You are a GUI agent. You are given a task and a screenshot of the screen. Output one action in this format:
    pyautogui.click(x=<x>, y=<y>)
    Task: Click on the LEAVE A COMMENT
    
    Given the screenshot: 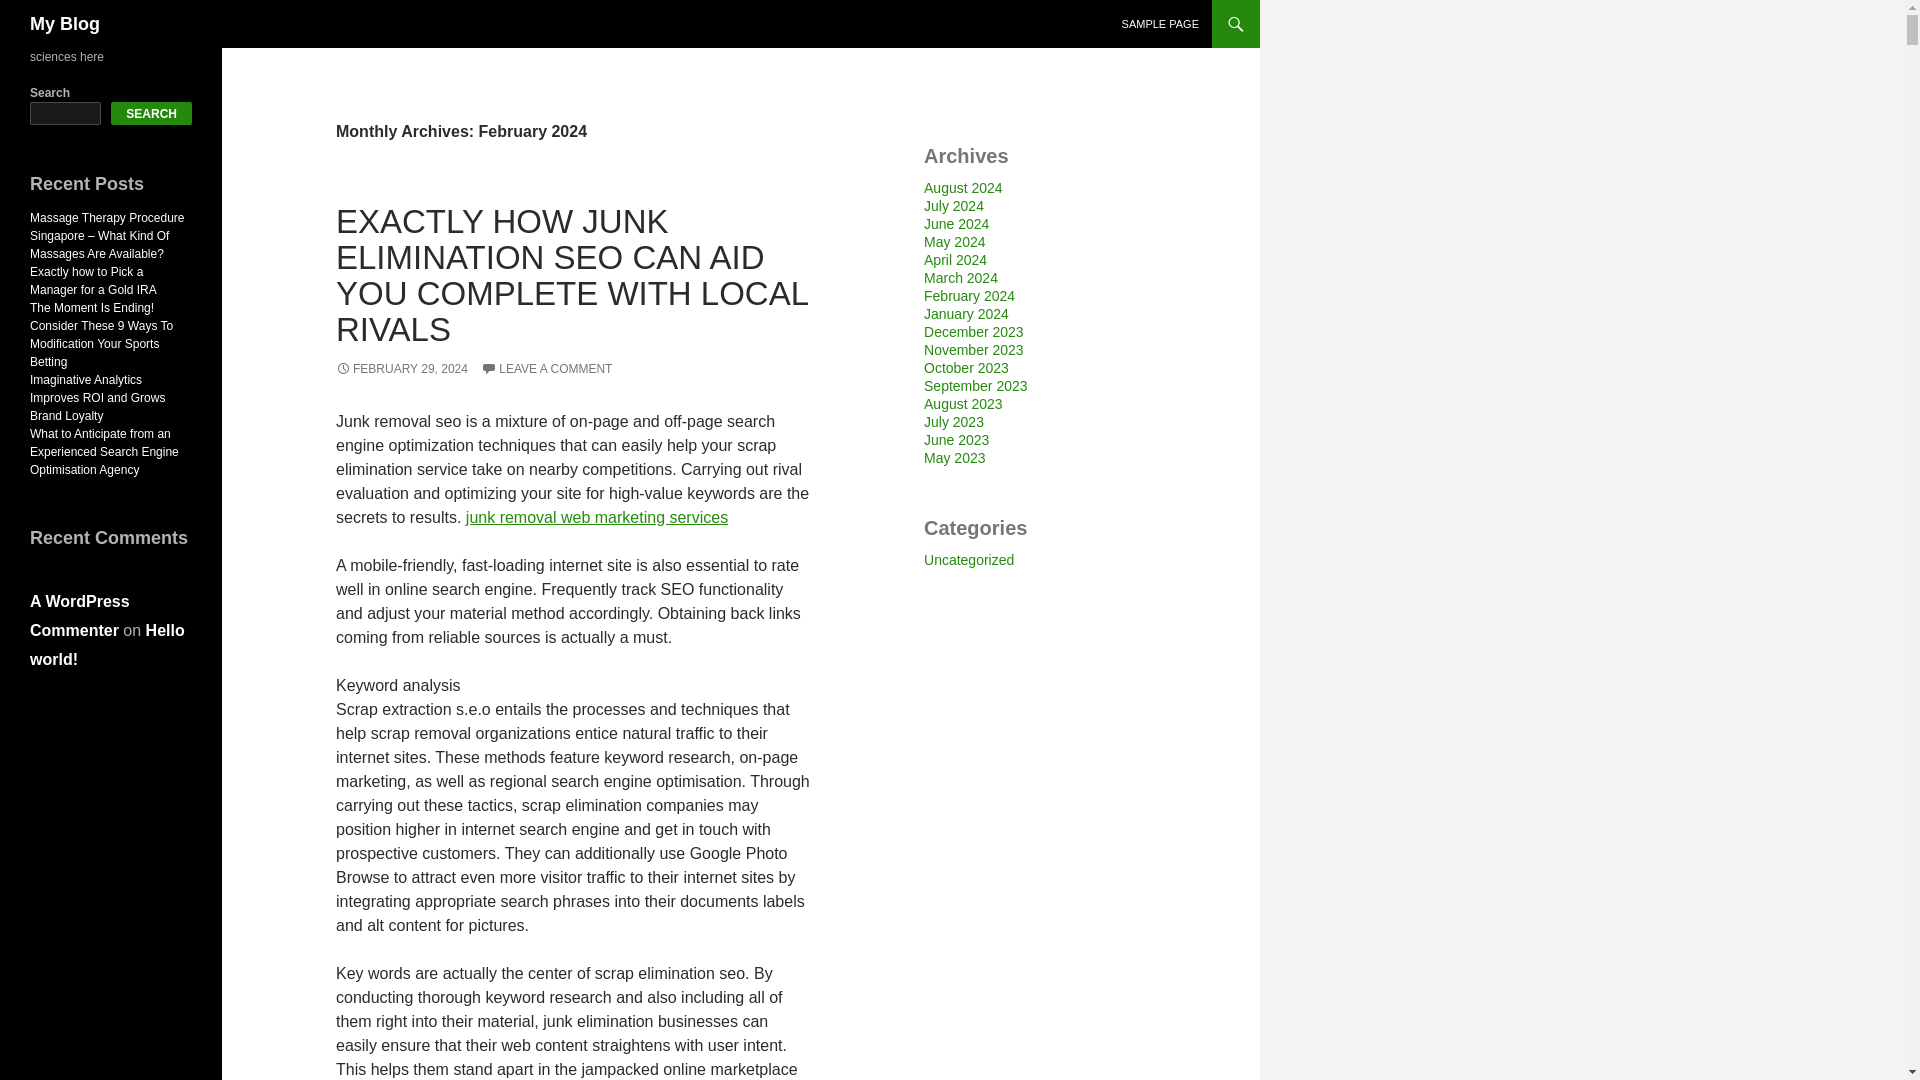 What is the action you would take?
    pyautogui.click(x=546, y=368)
    